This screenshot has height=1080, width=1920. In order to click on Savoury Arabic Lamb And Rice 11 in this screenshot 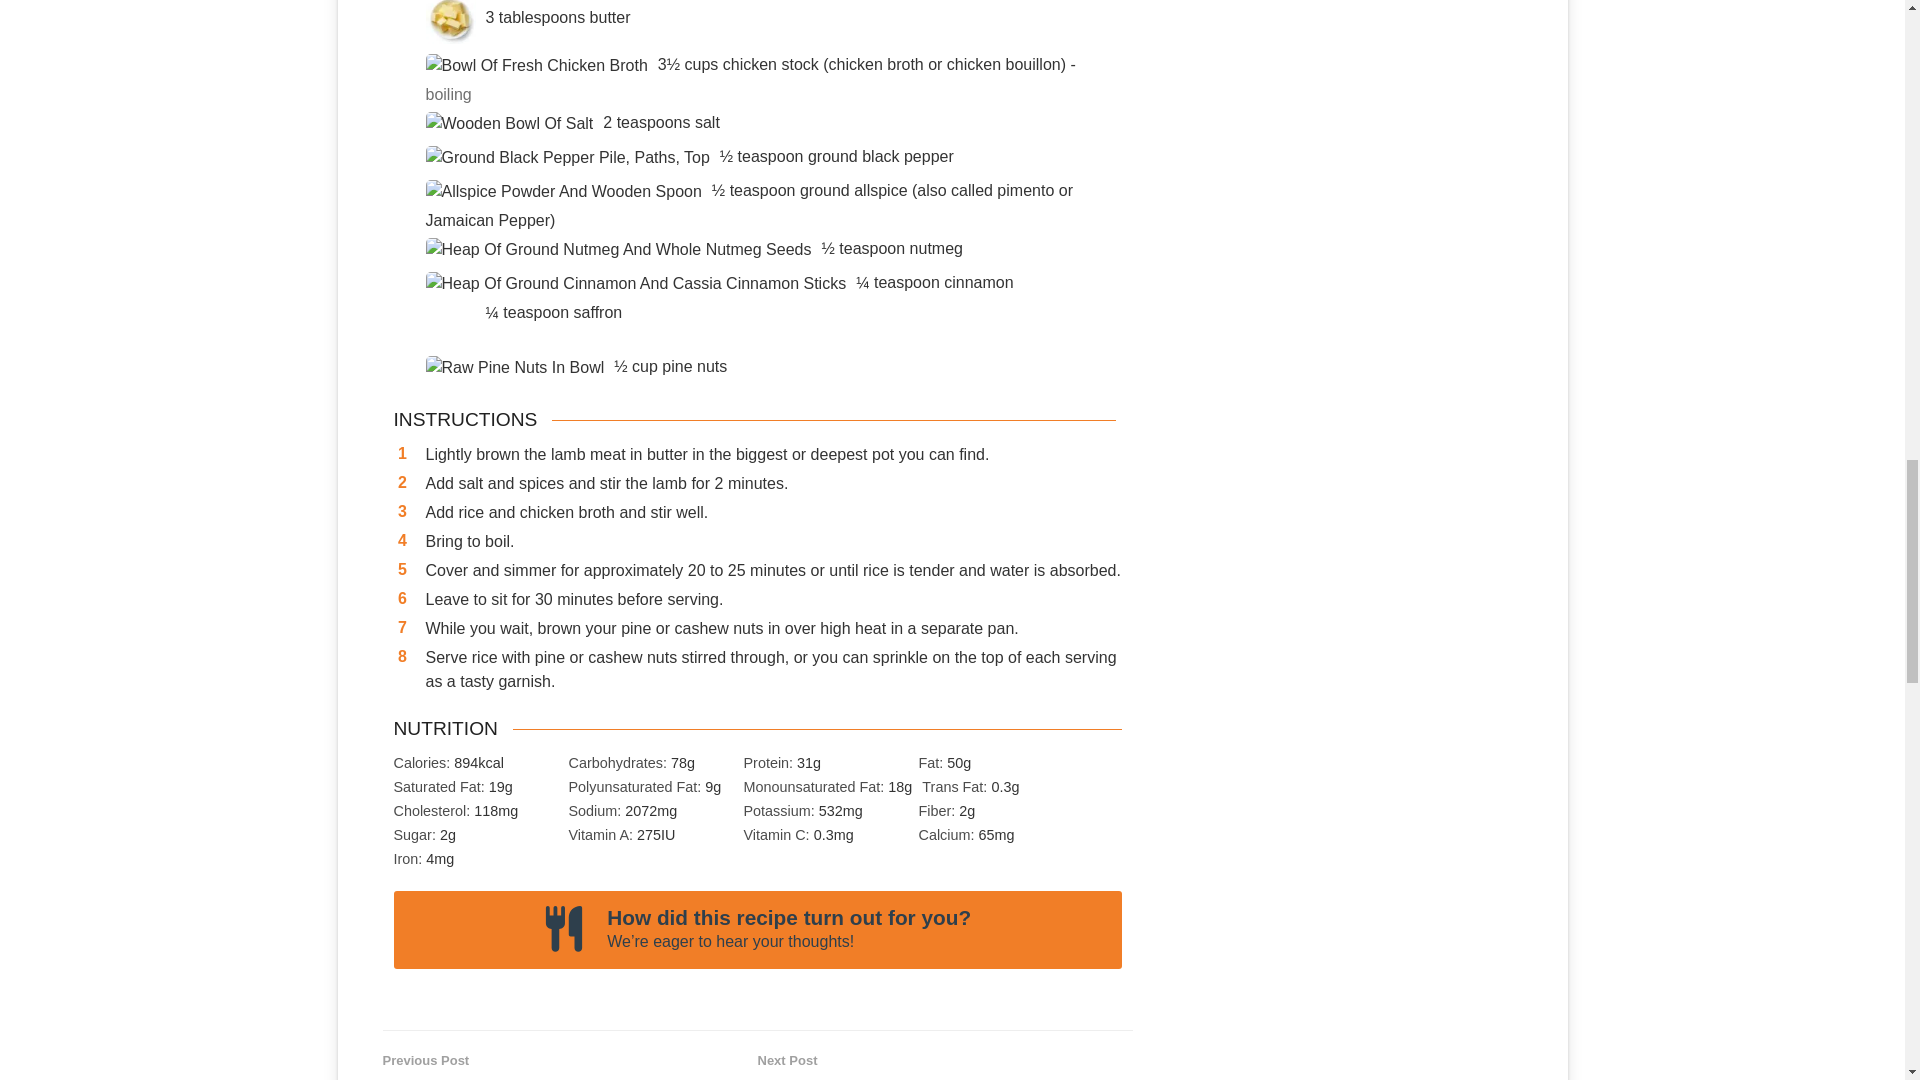, I will do `click(619, 250)`.